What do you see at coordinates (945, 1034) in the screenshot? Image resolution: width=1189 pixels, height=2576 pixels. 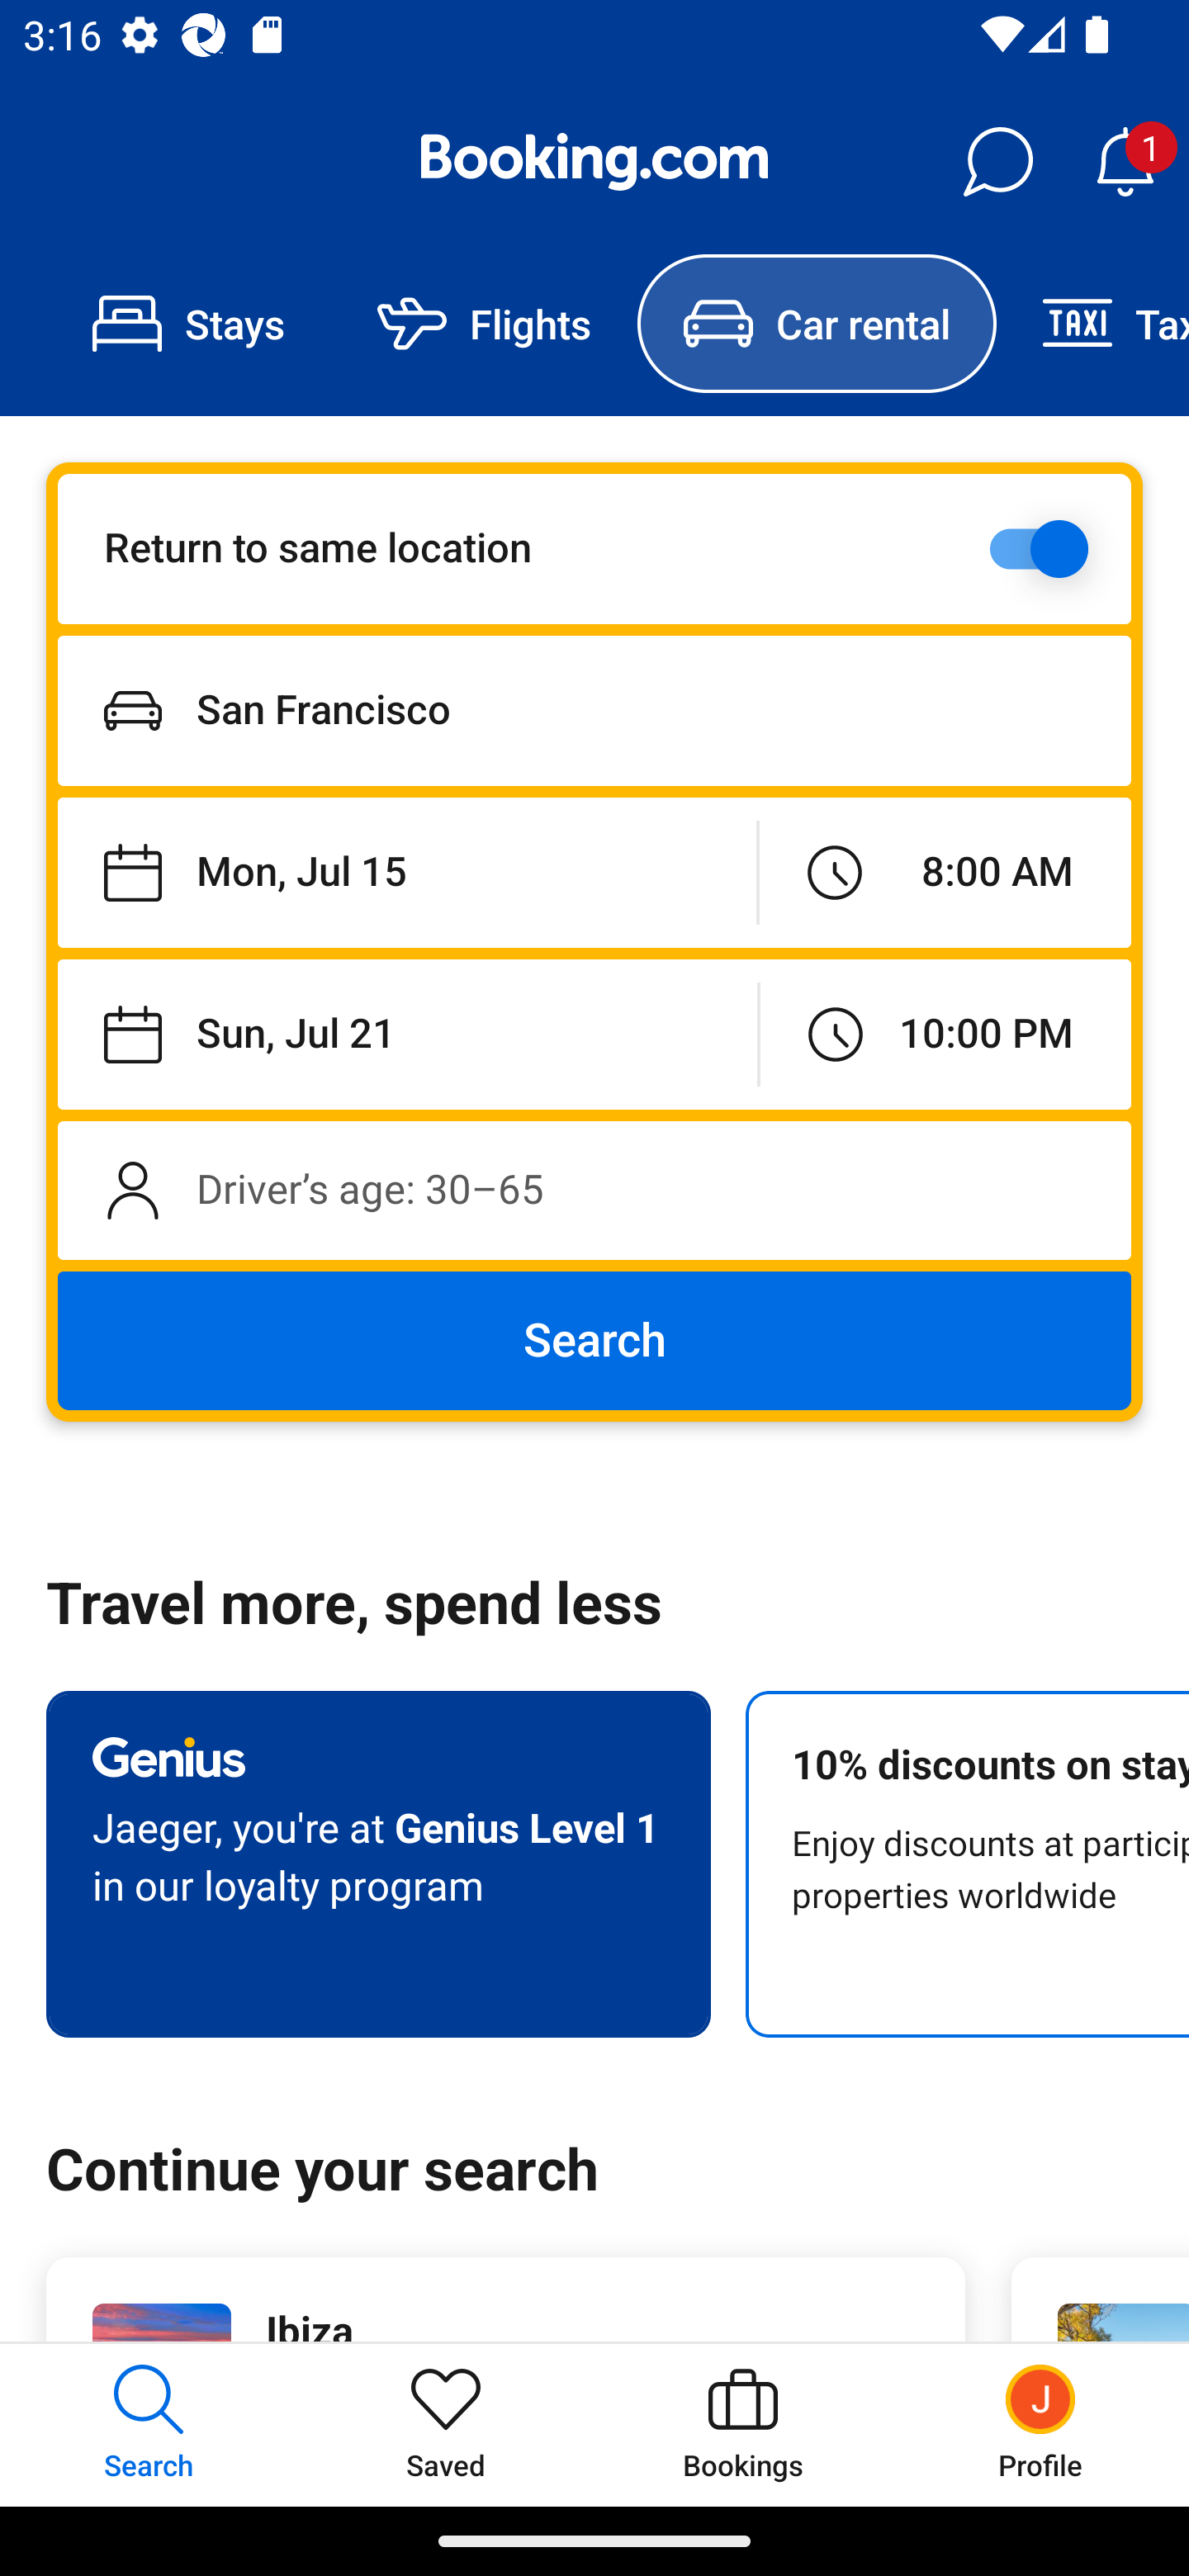 I see `Drop-off time: 22:00:00.000` at bounding box center [945, 1034].